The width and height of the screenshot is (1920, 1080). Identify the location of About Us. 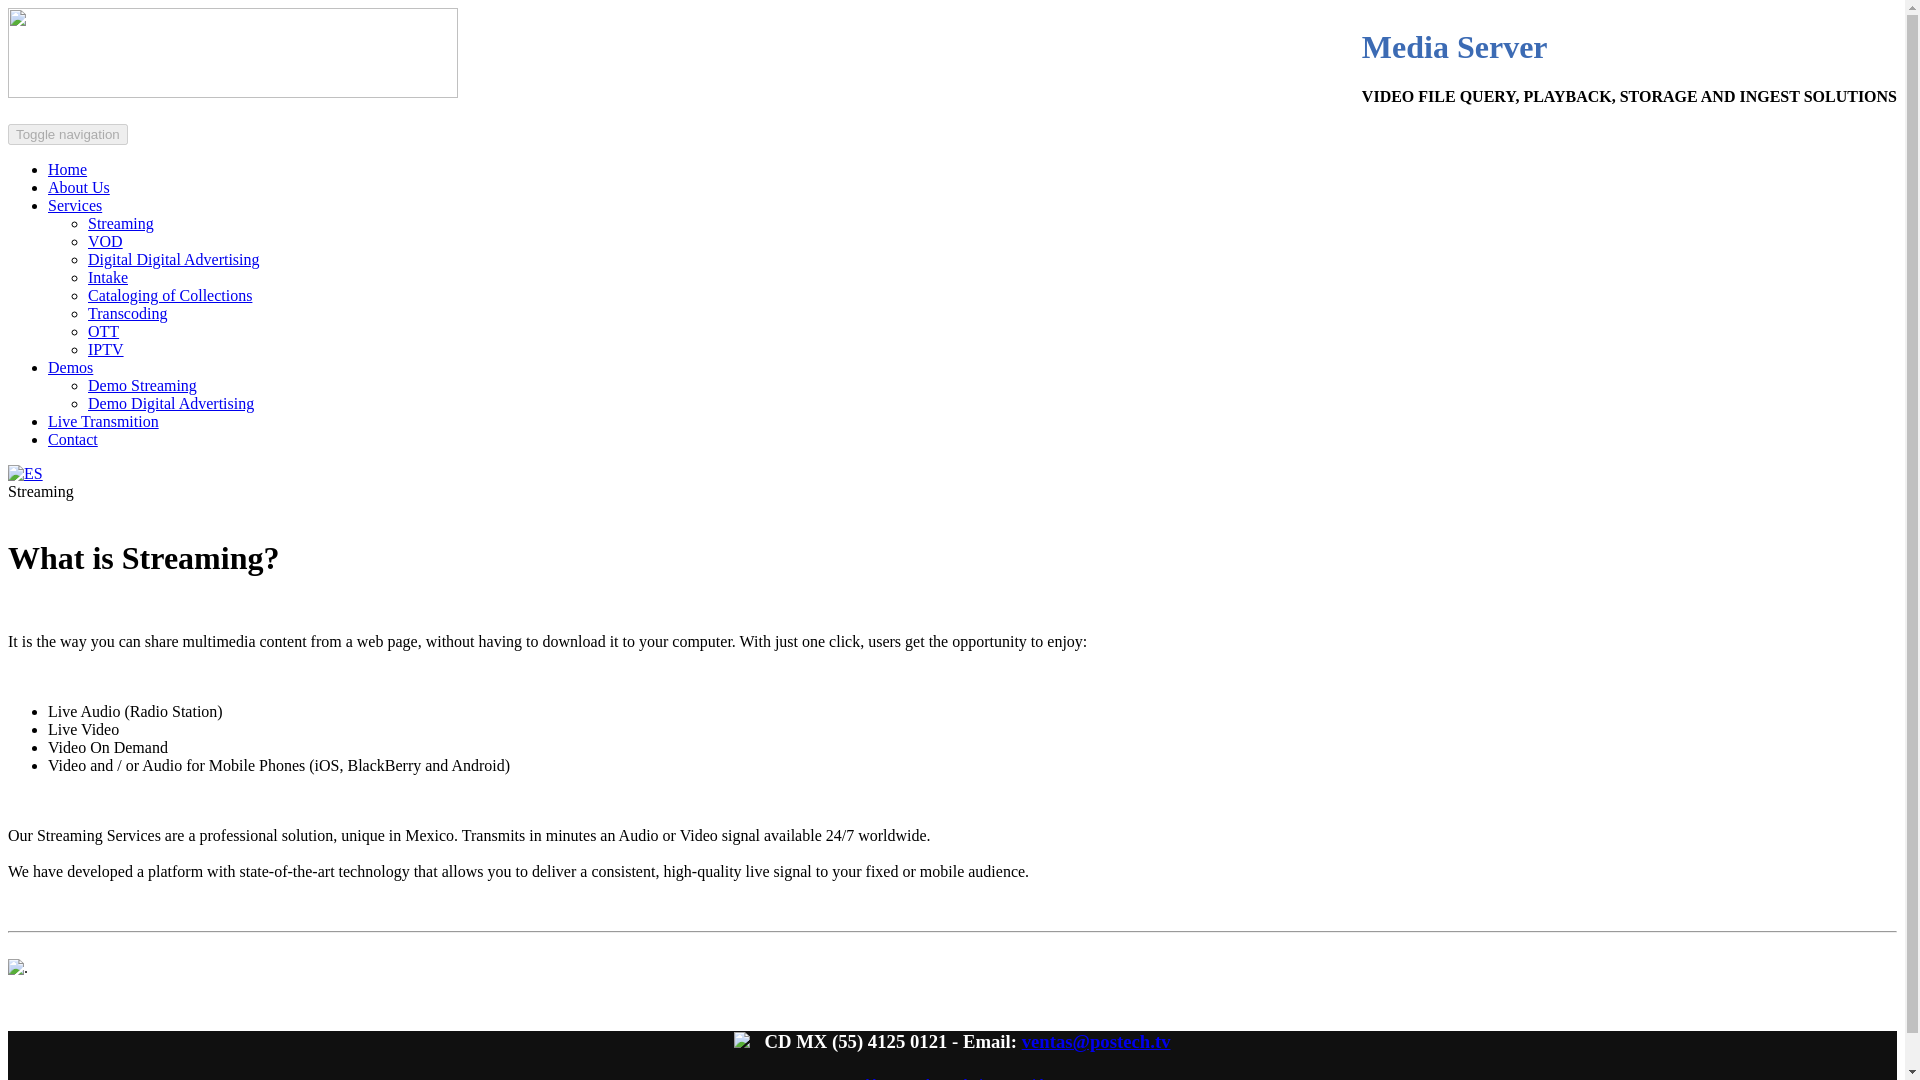
(78, 187).